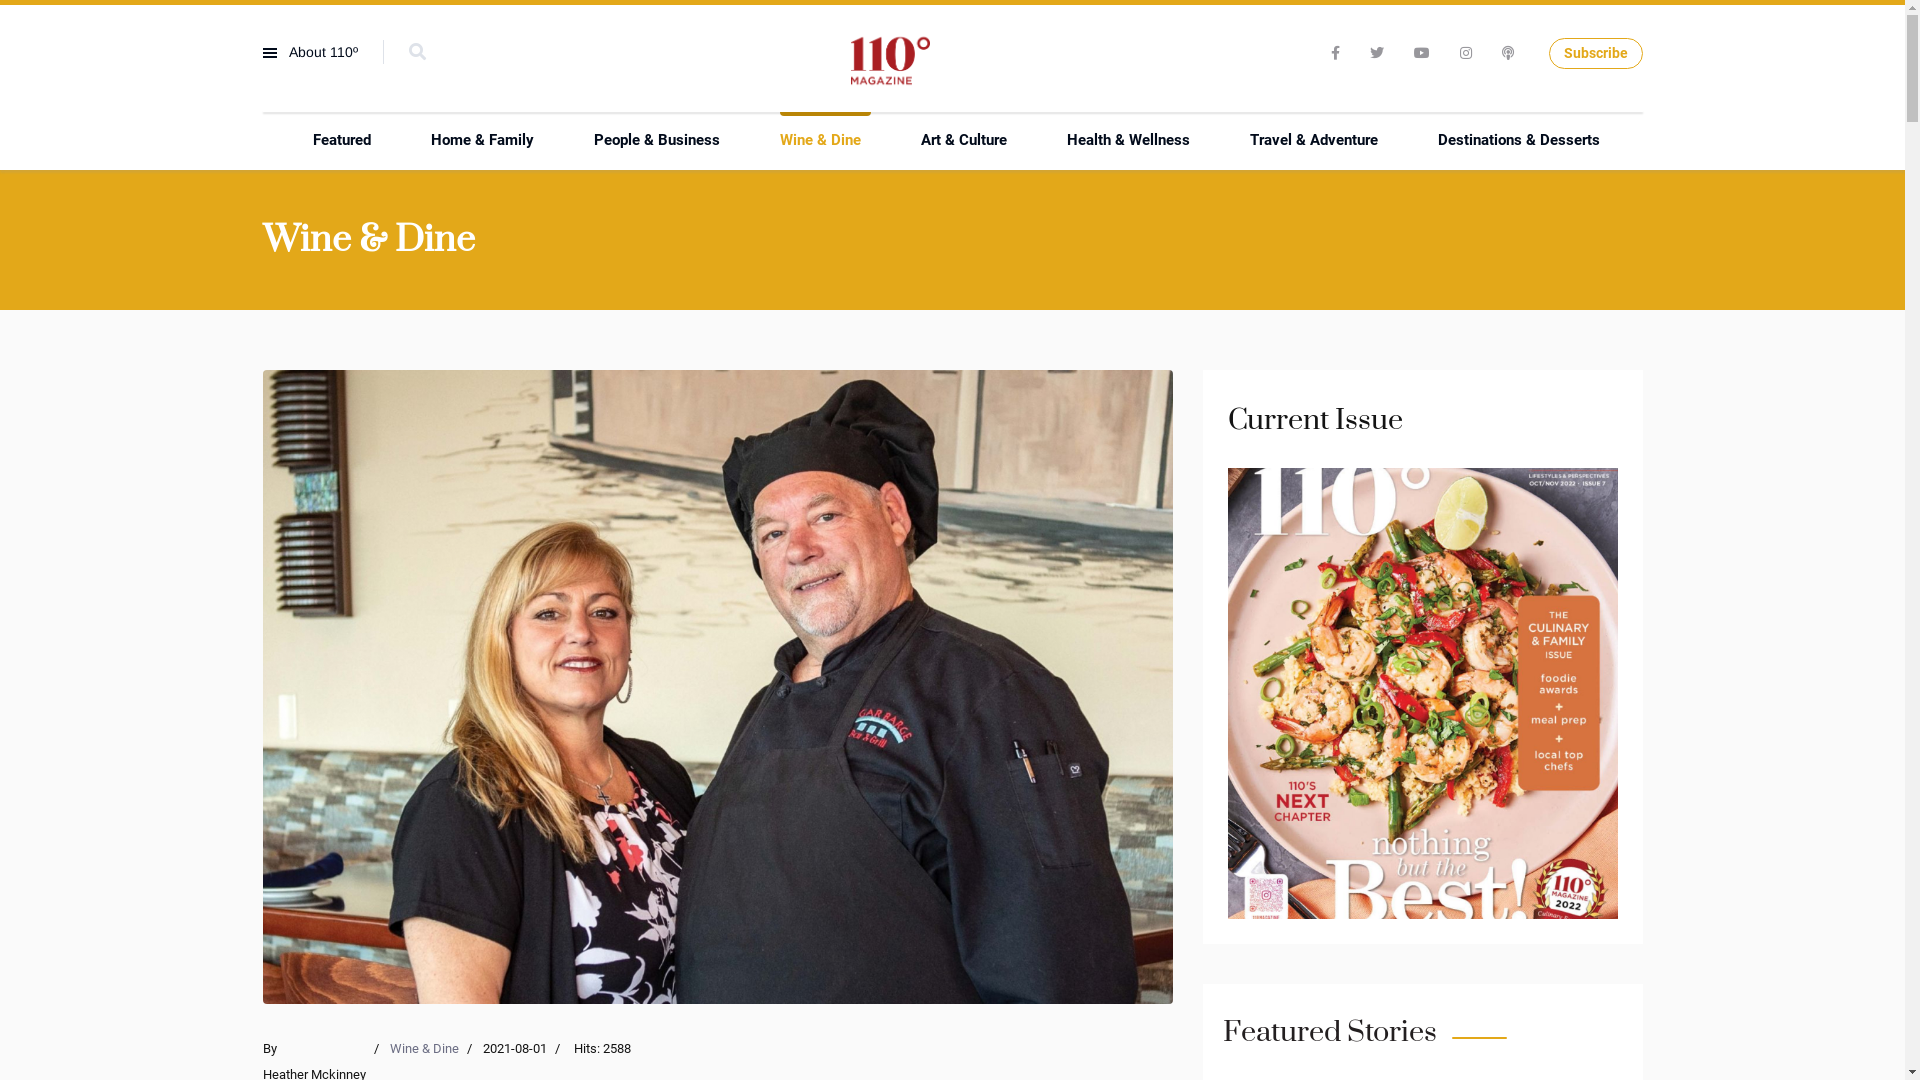 The image size is (1920, 1080). Describe the element at coordinates (1524, 140) in the screenshot. I see `Destinations & Desserts` at that location.